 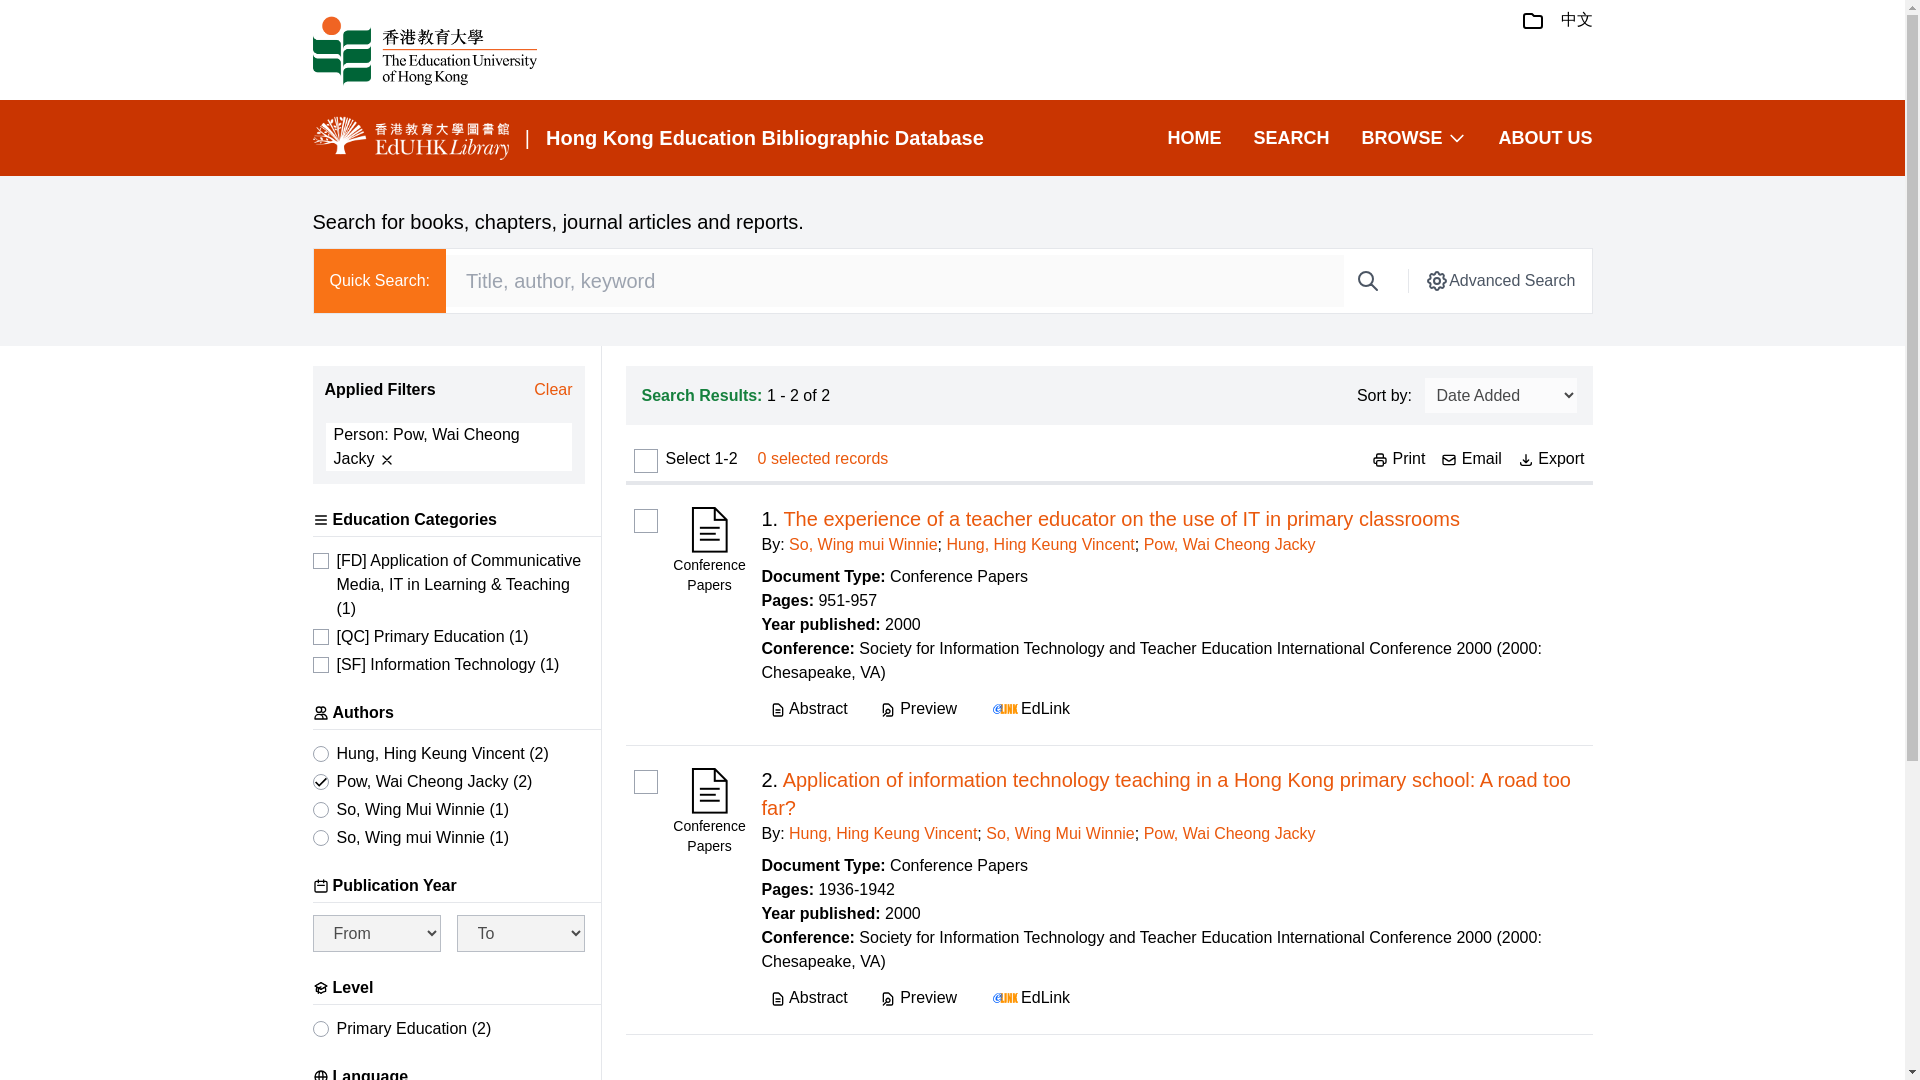 I want to click on So, Wing mui Winnie, so click(x=864, y=544).